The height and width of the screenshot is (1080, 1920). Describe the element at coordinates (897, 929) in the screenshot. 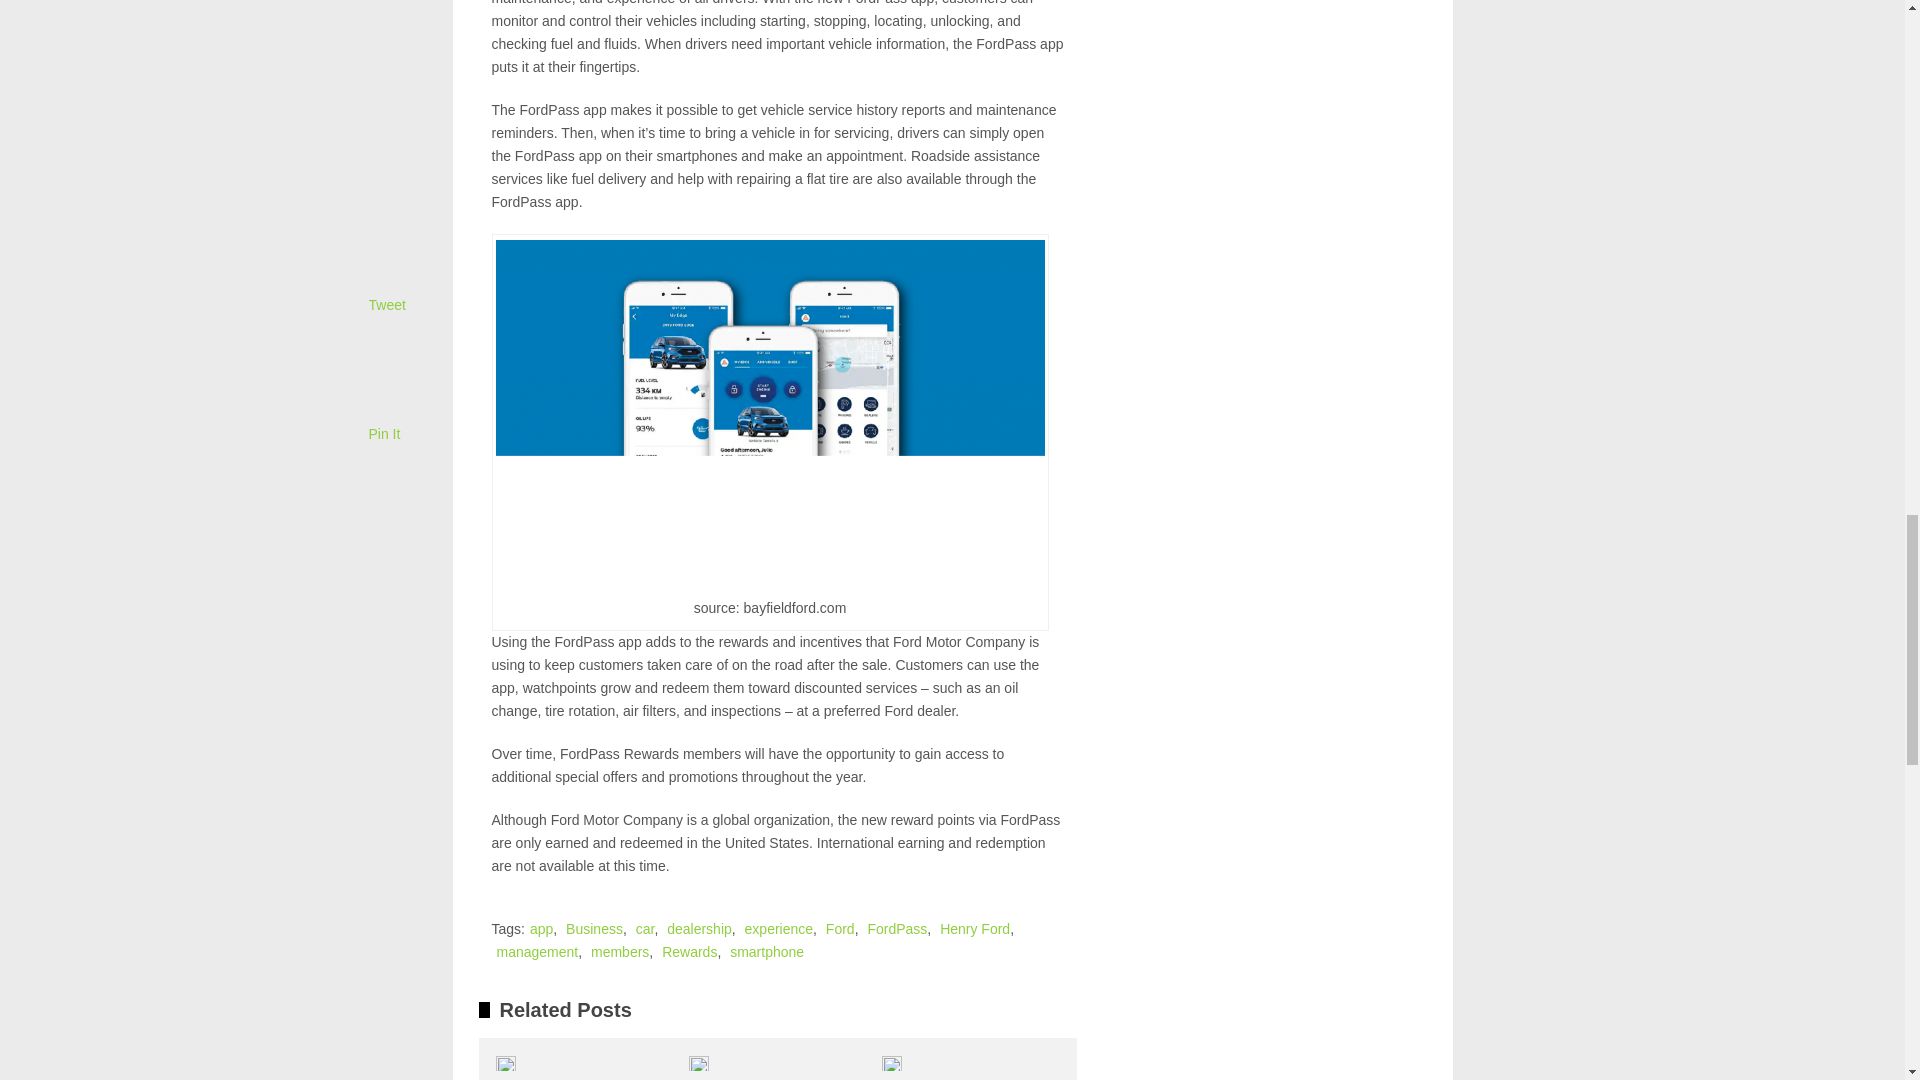

I see `FordPass` at that location.